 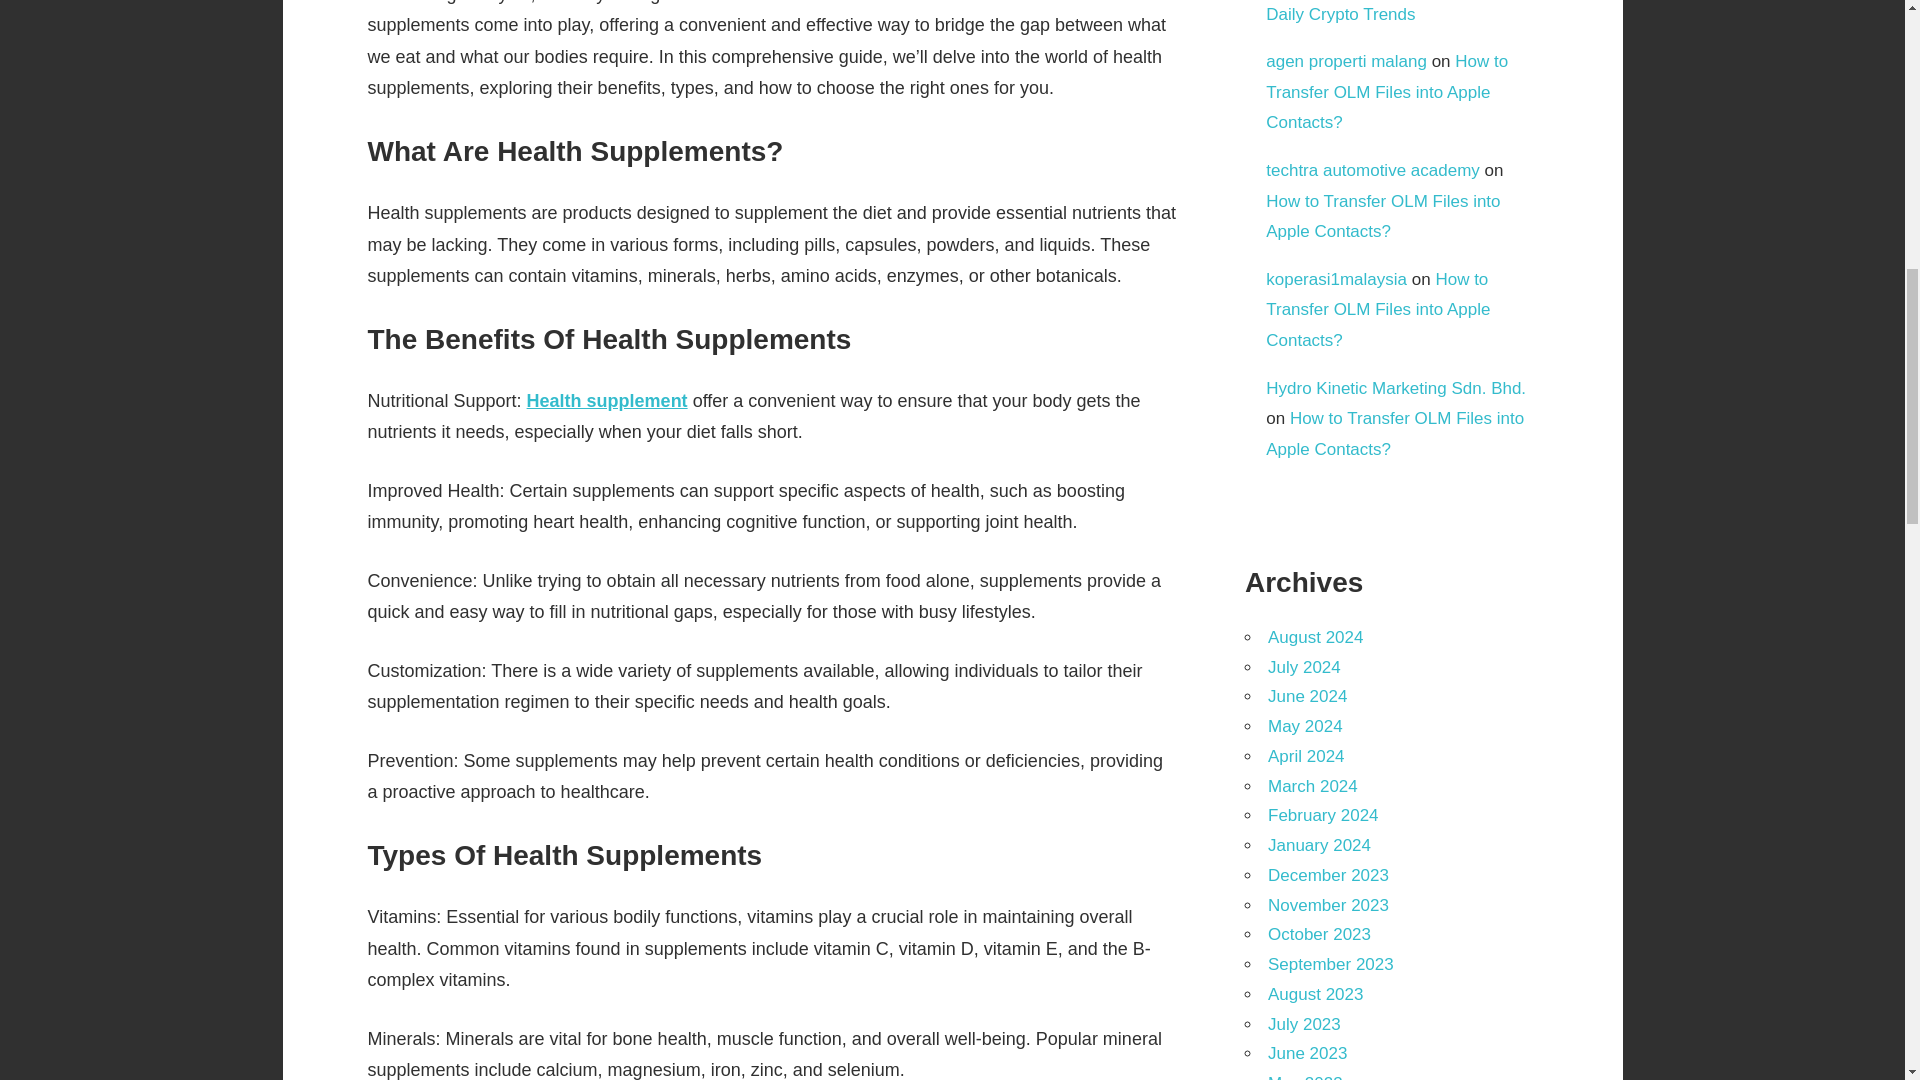 What do you see at coordinates (1394, 434) in the screenshot?
I see `How to Transfer OLM Files into Apple Contacts?` at bounding box center [1394, 434].